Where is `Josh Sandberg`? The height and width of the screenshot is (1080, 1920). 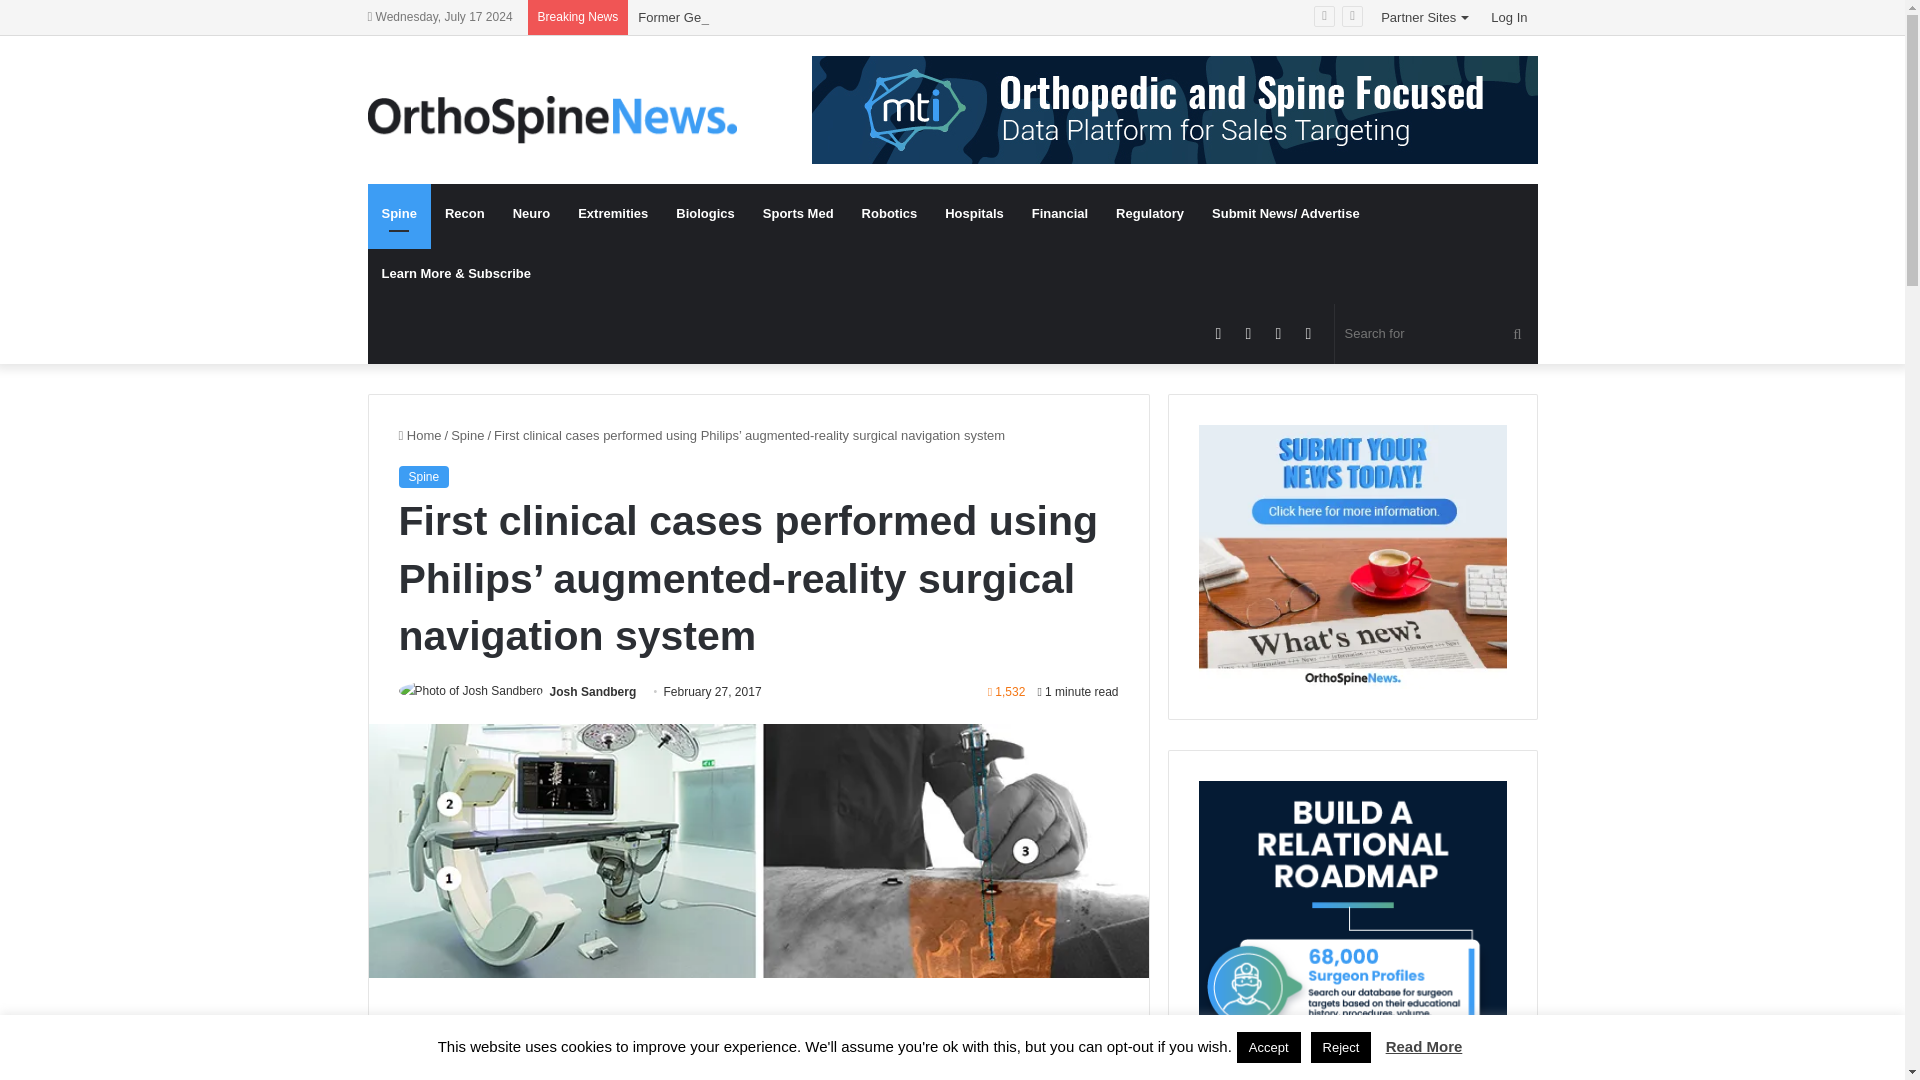 Josh Sandberg is located at coordinates (593, 691).